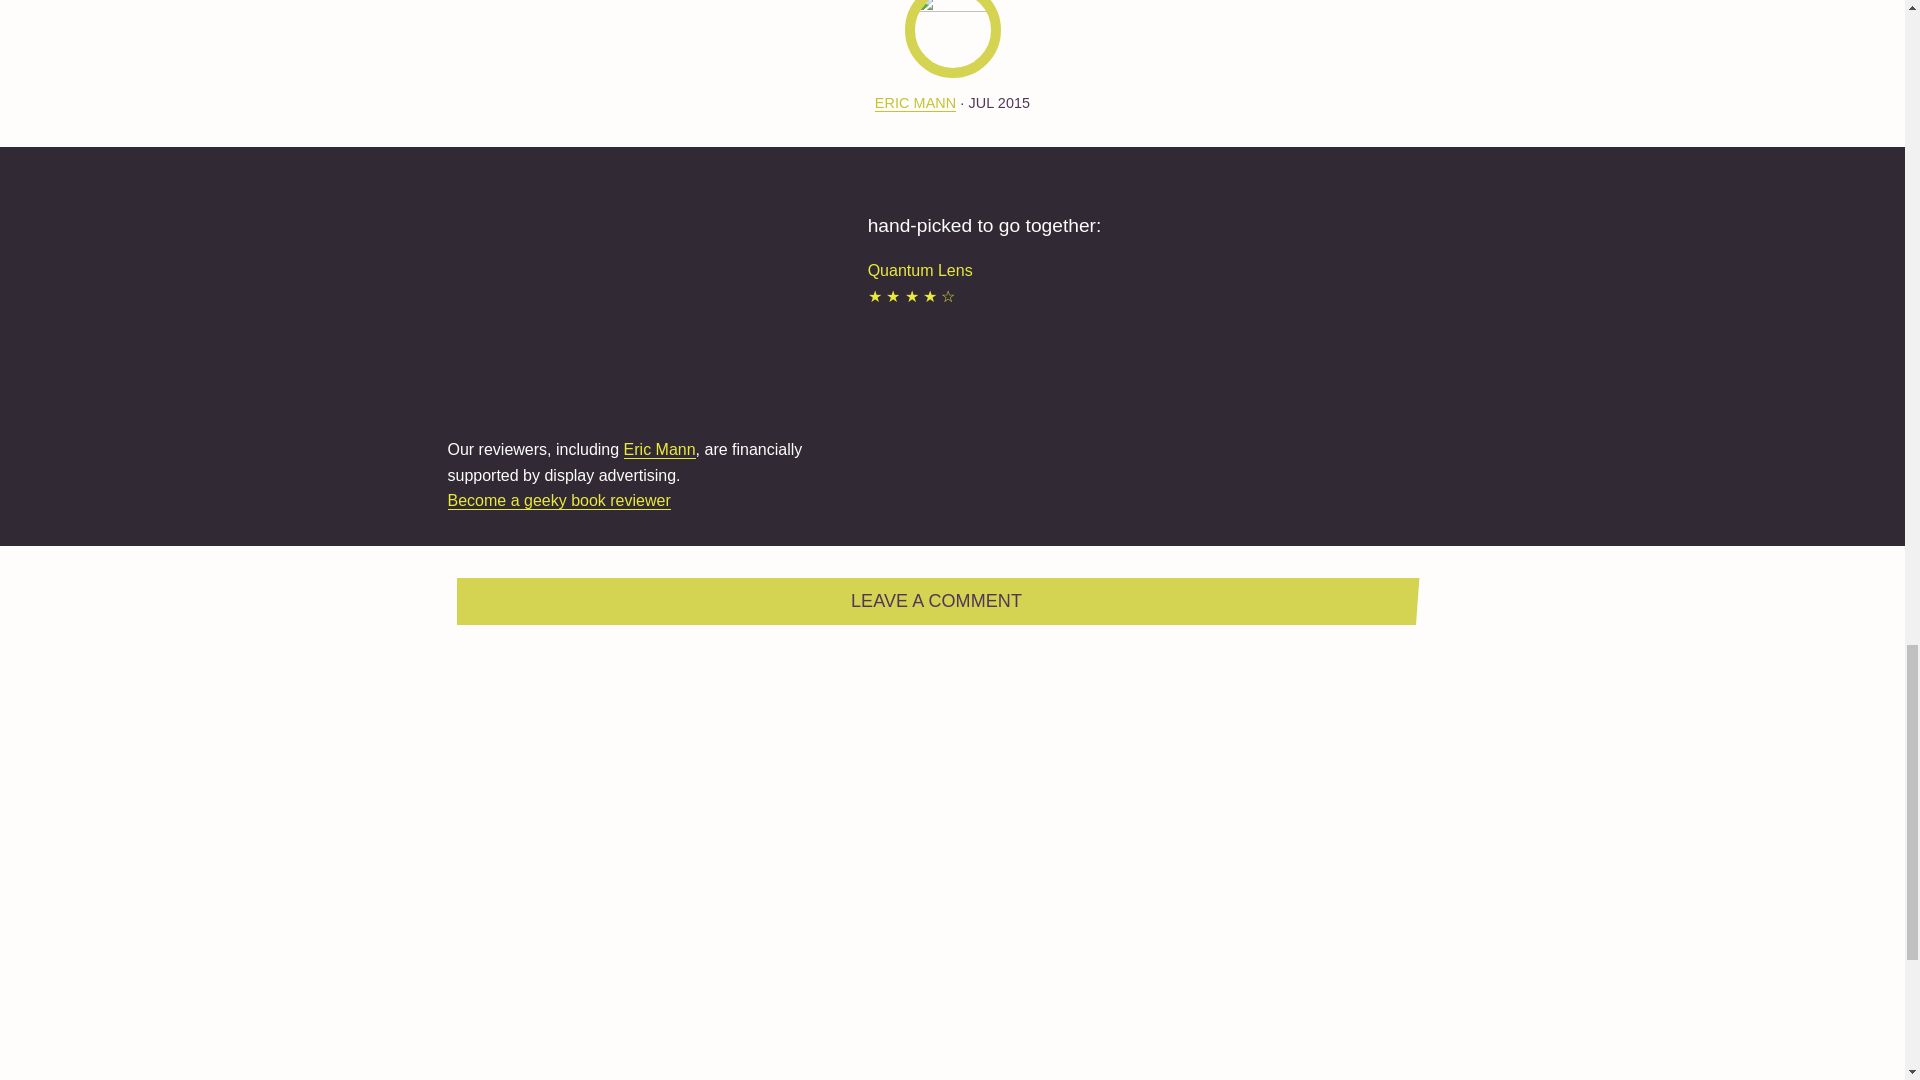 The image size is (1920, 1080). I want to click on Wed, 01 Jul 2015 14:09:42 -0700, so click(998, 103).